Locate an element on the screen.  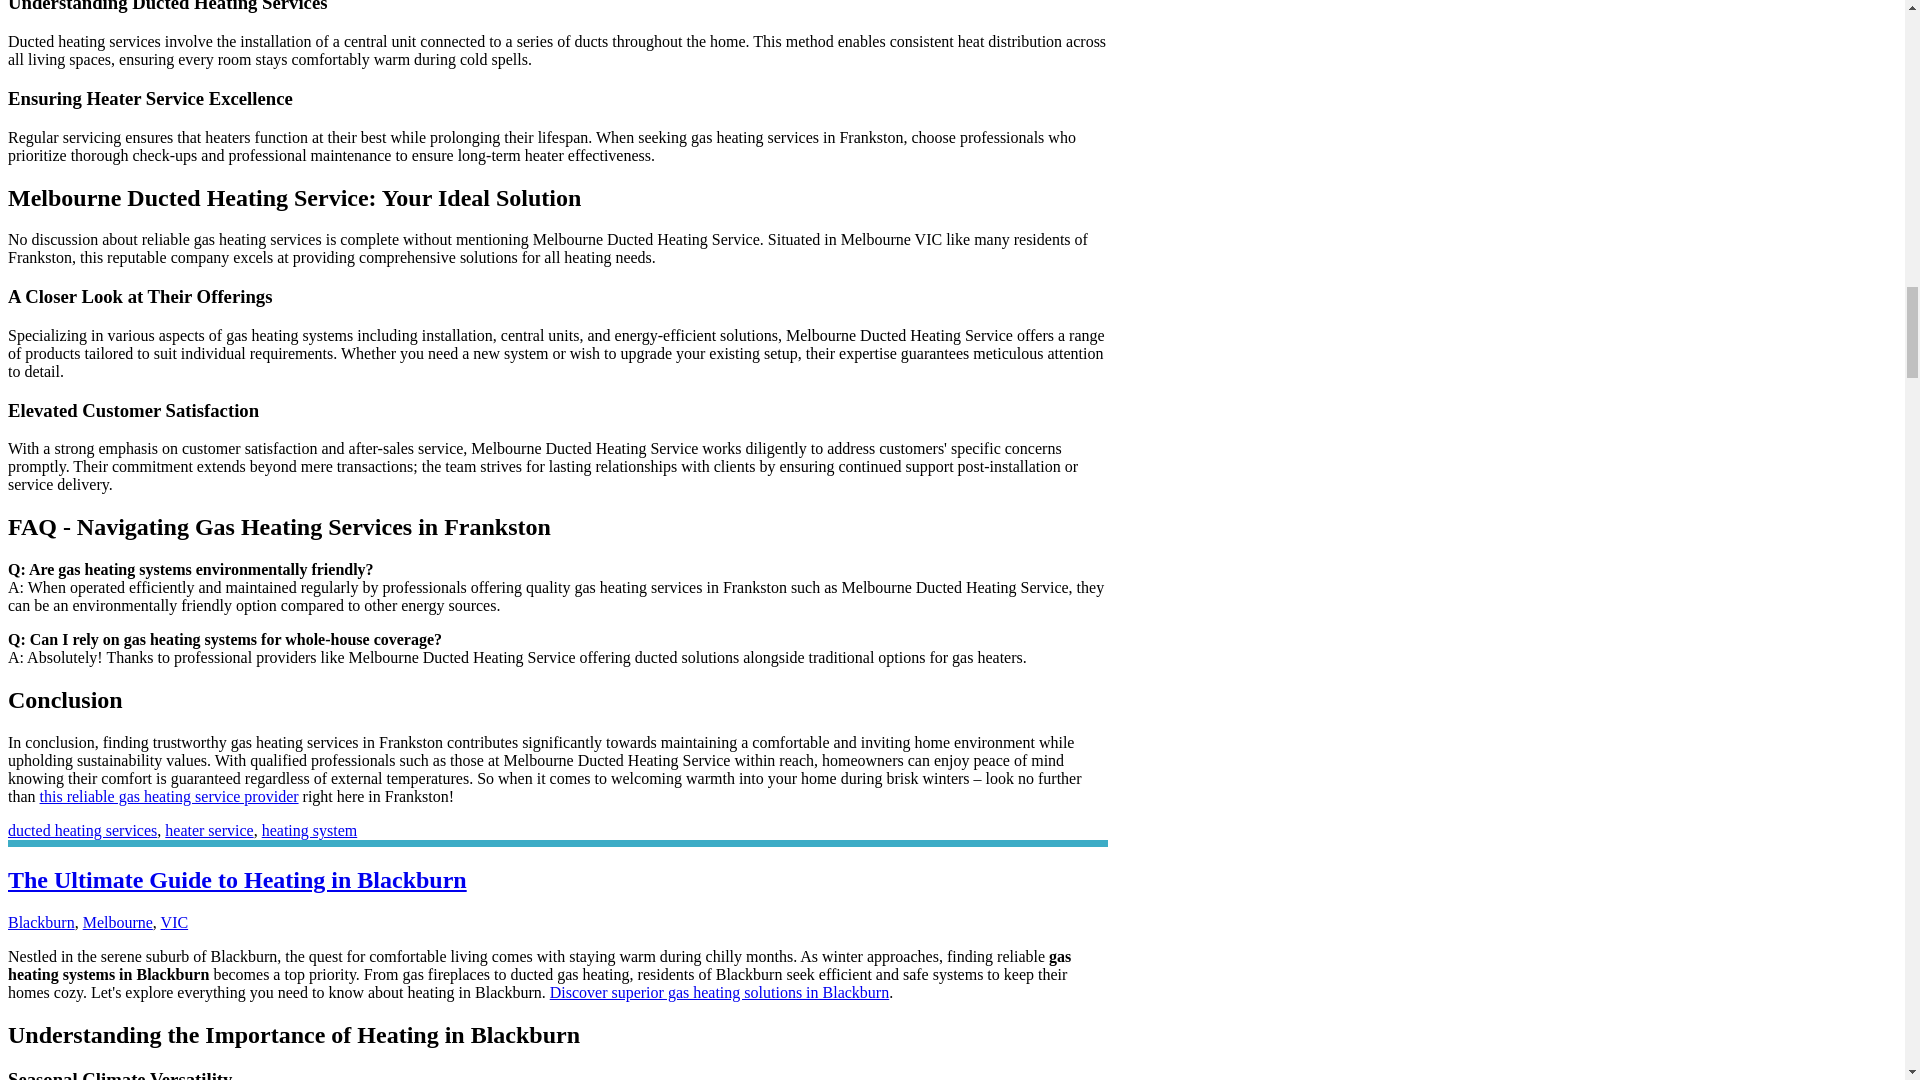
ducted heating services is located at coordinates (82, 830).